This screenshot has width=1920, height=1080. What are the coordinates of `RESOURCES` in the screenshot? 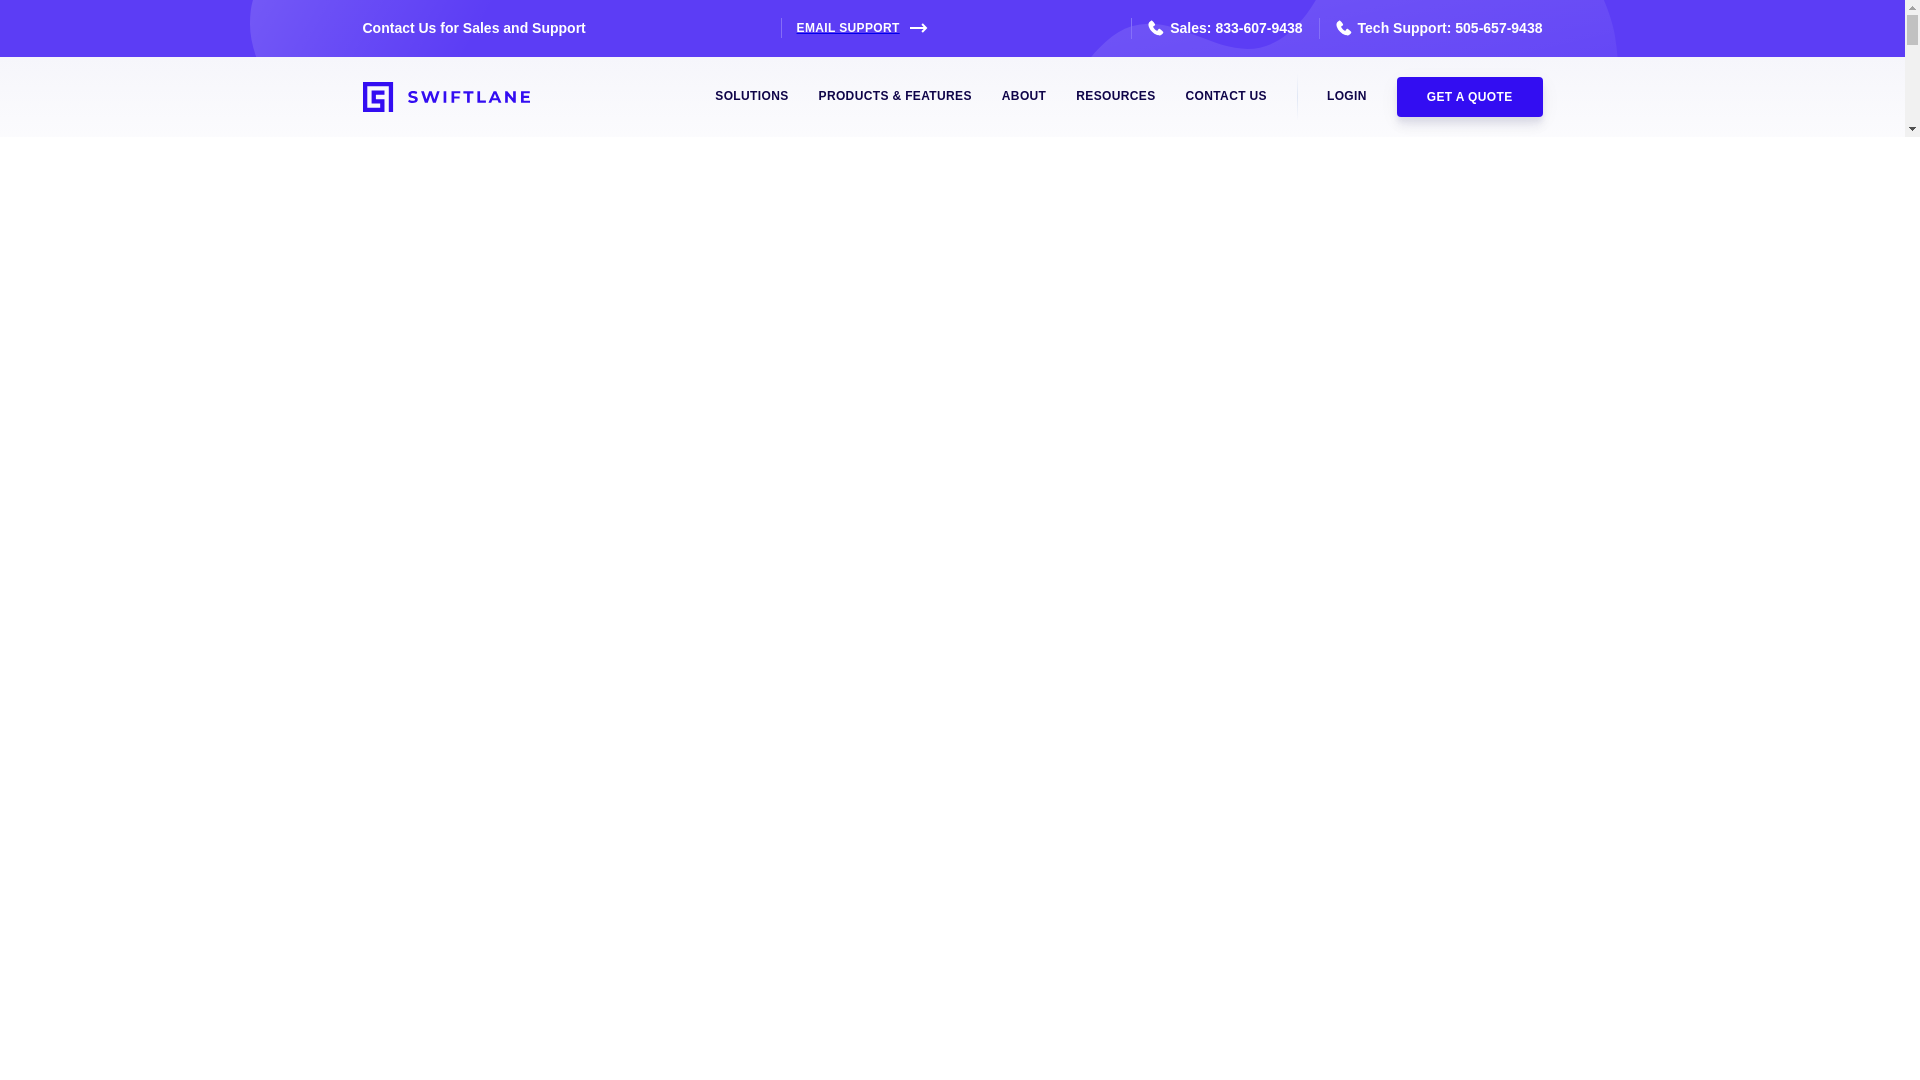 It's located at (1115, 96).